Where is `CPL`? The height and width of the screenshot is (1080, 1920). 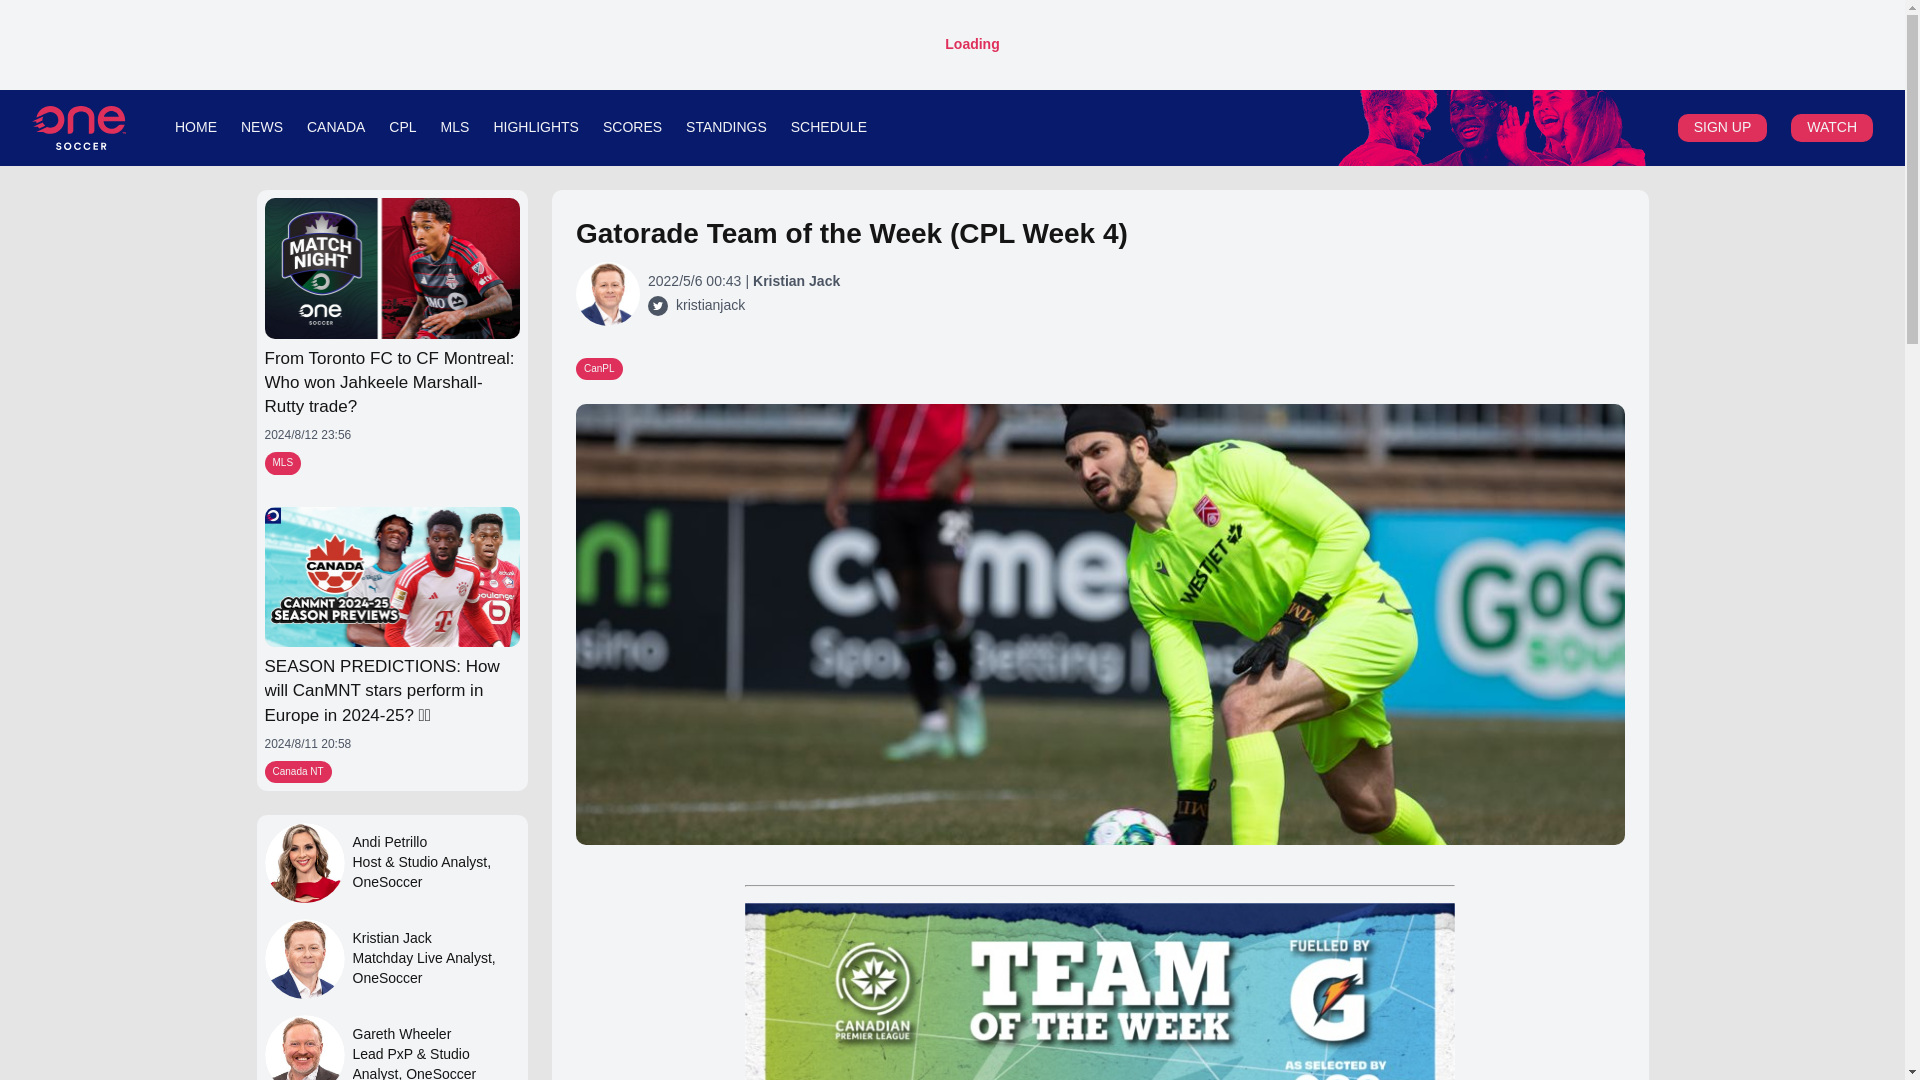 CPL is located at coordinates (402, 126).